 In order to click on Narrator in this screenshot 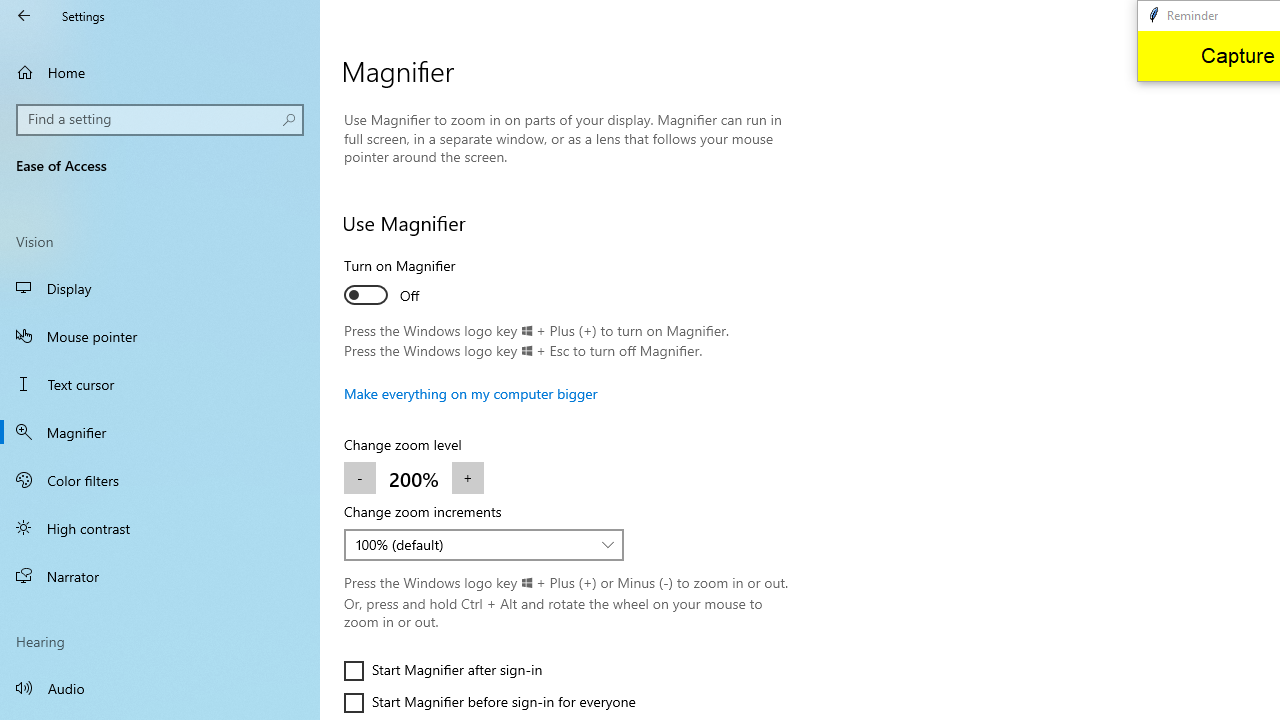, I will do `click(160, 576)`.